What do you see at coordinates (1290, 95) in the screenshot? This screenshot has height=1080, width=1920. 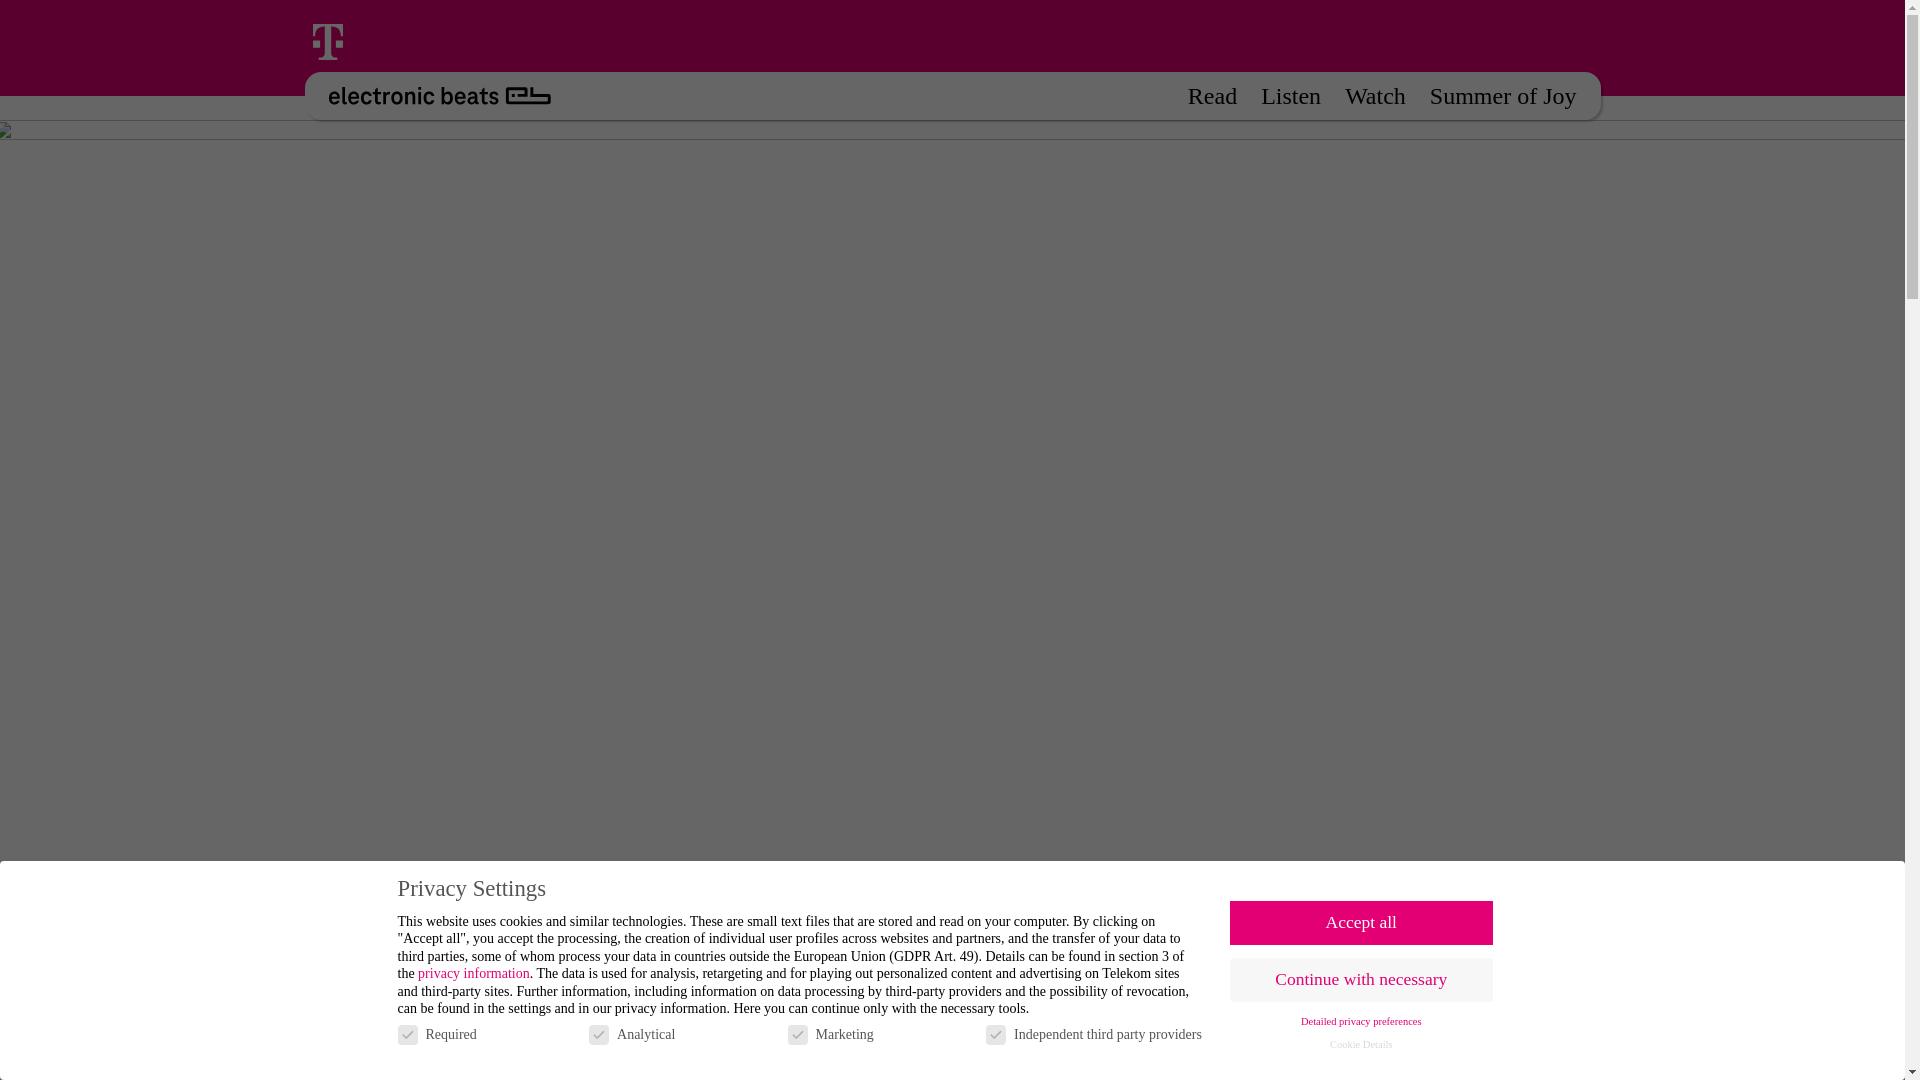 I see `Listen` at bounding box center [1290, 95].